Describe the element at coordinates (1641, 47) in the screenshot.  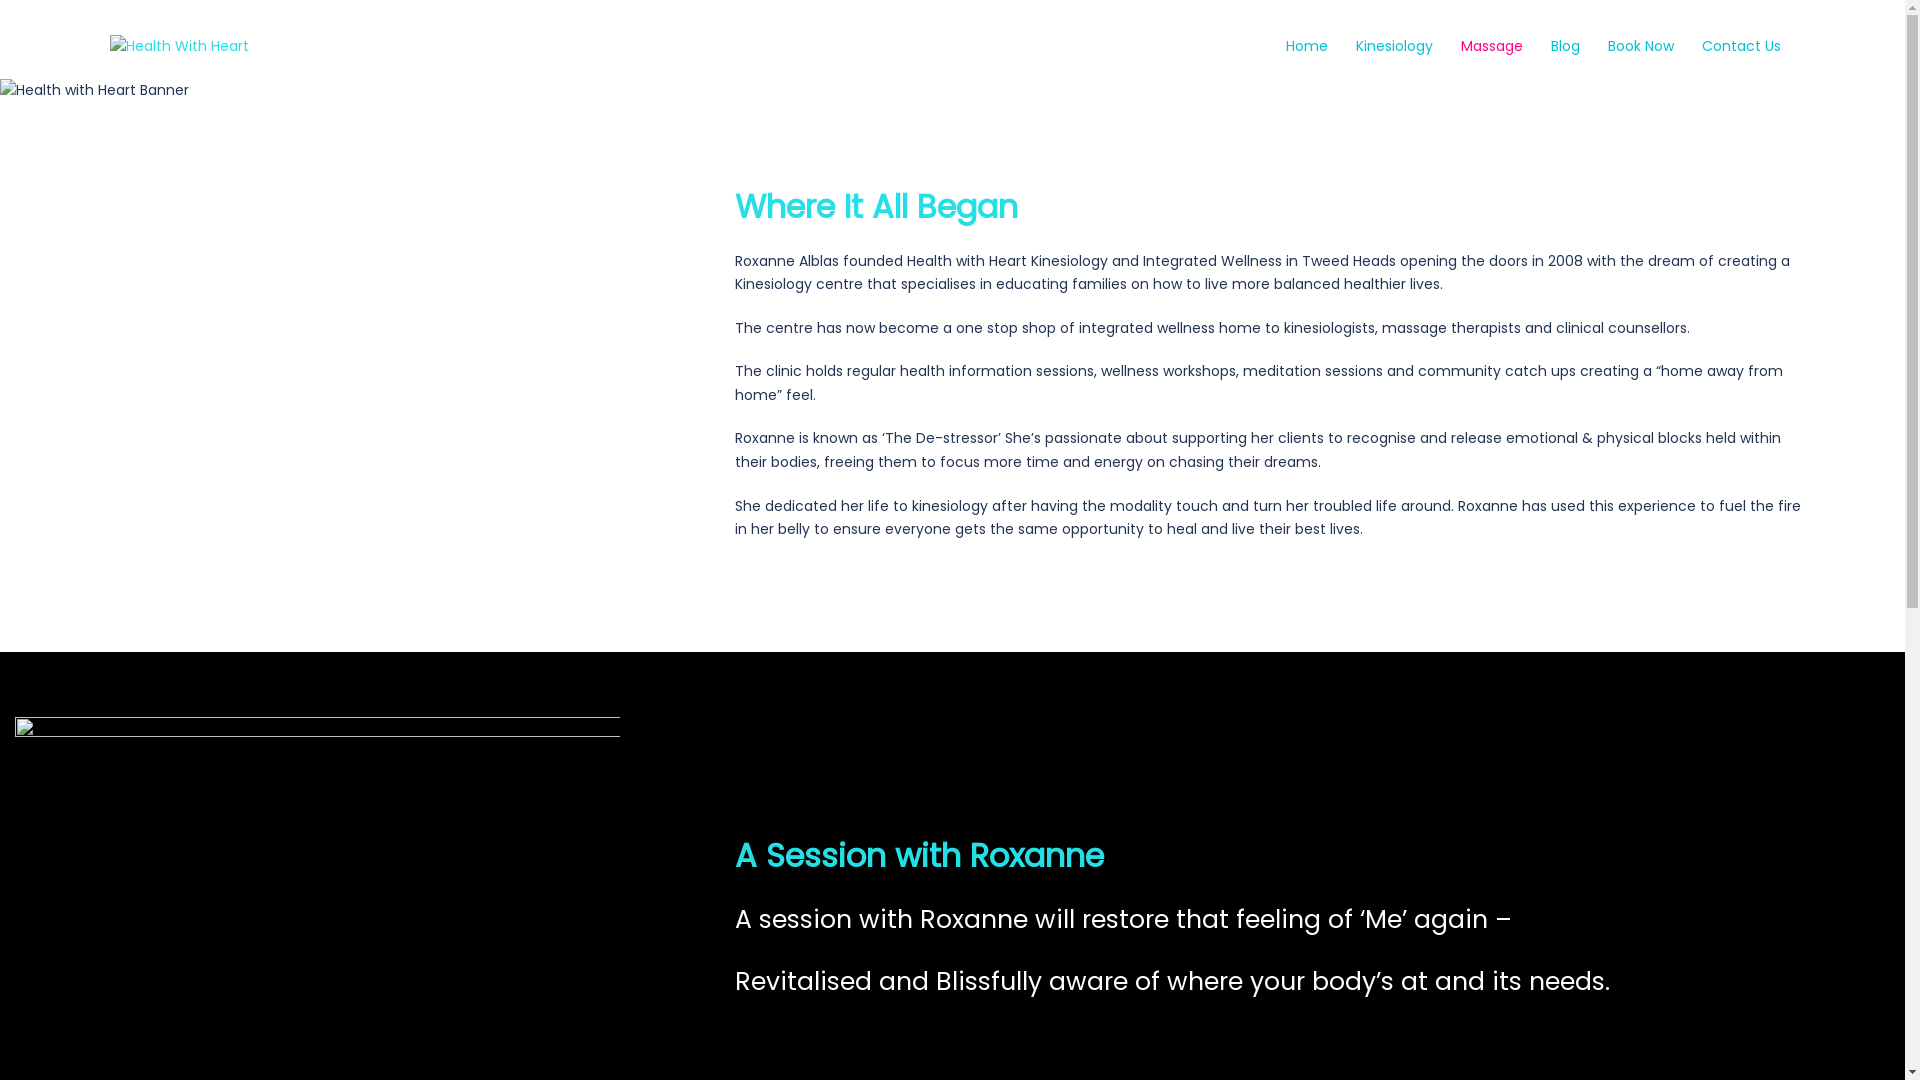
I see `Book Now` at that location.